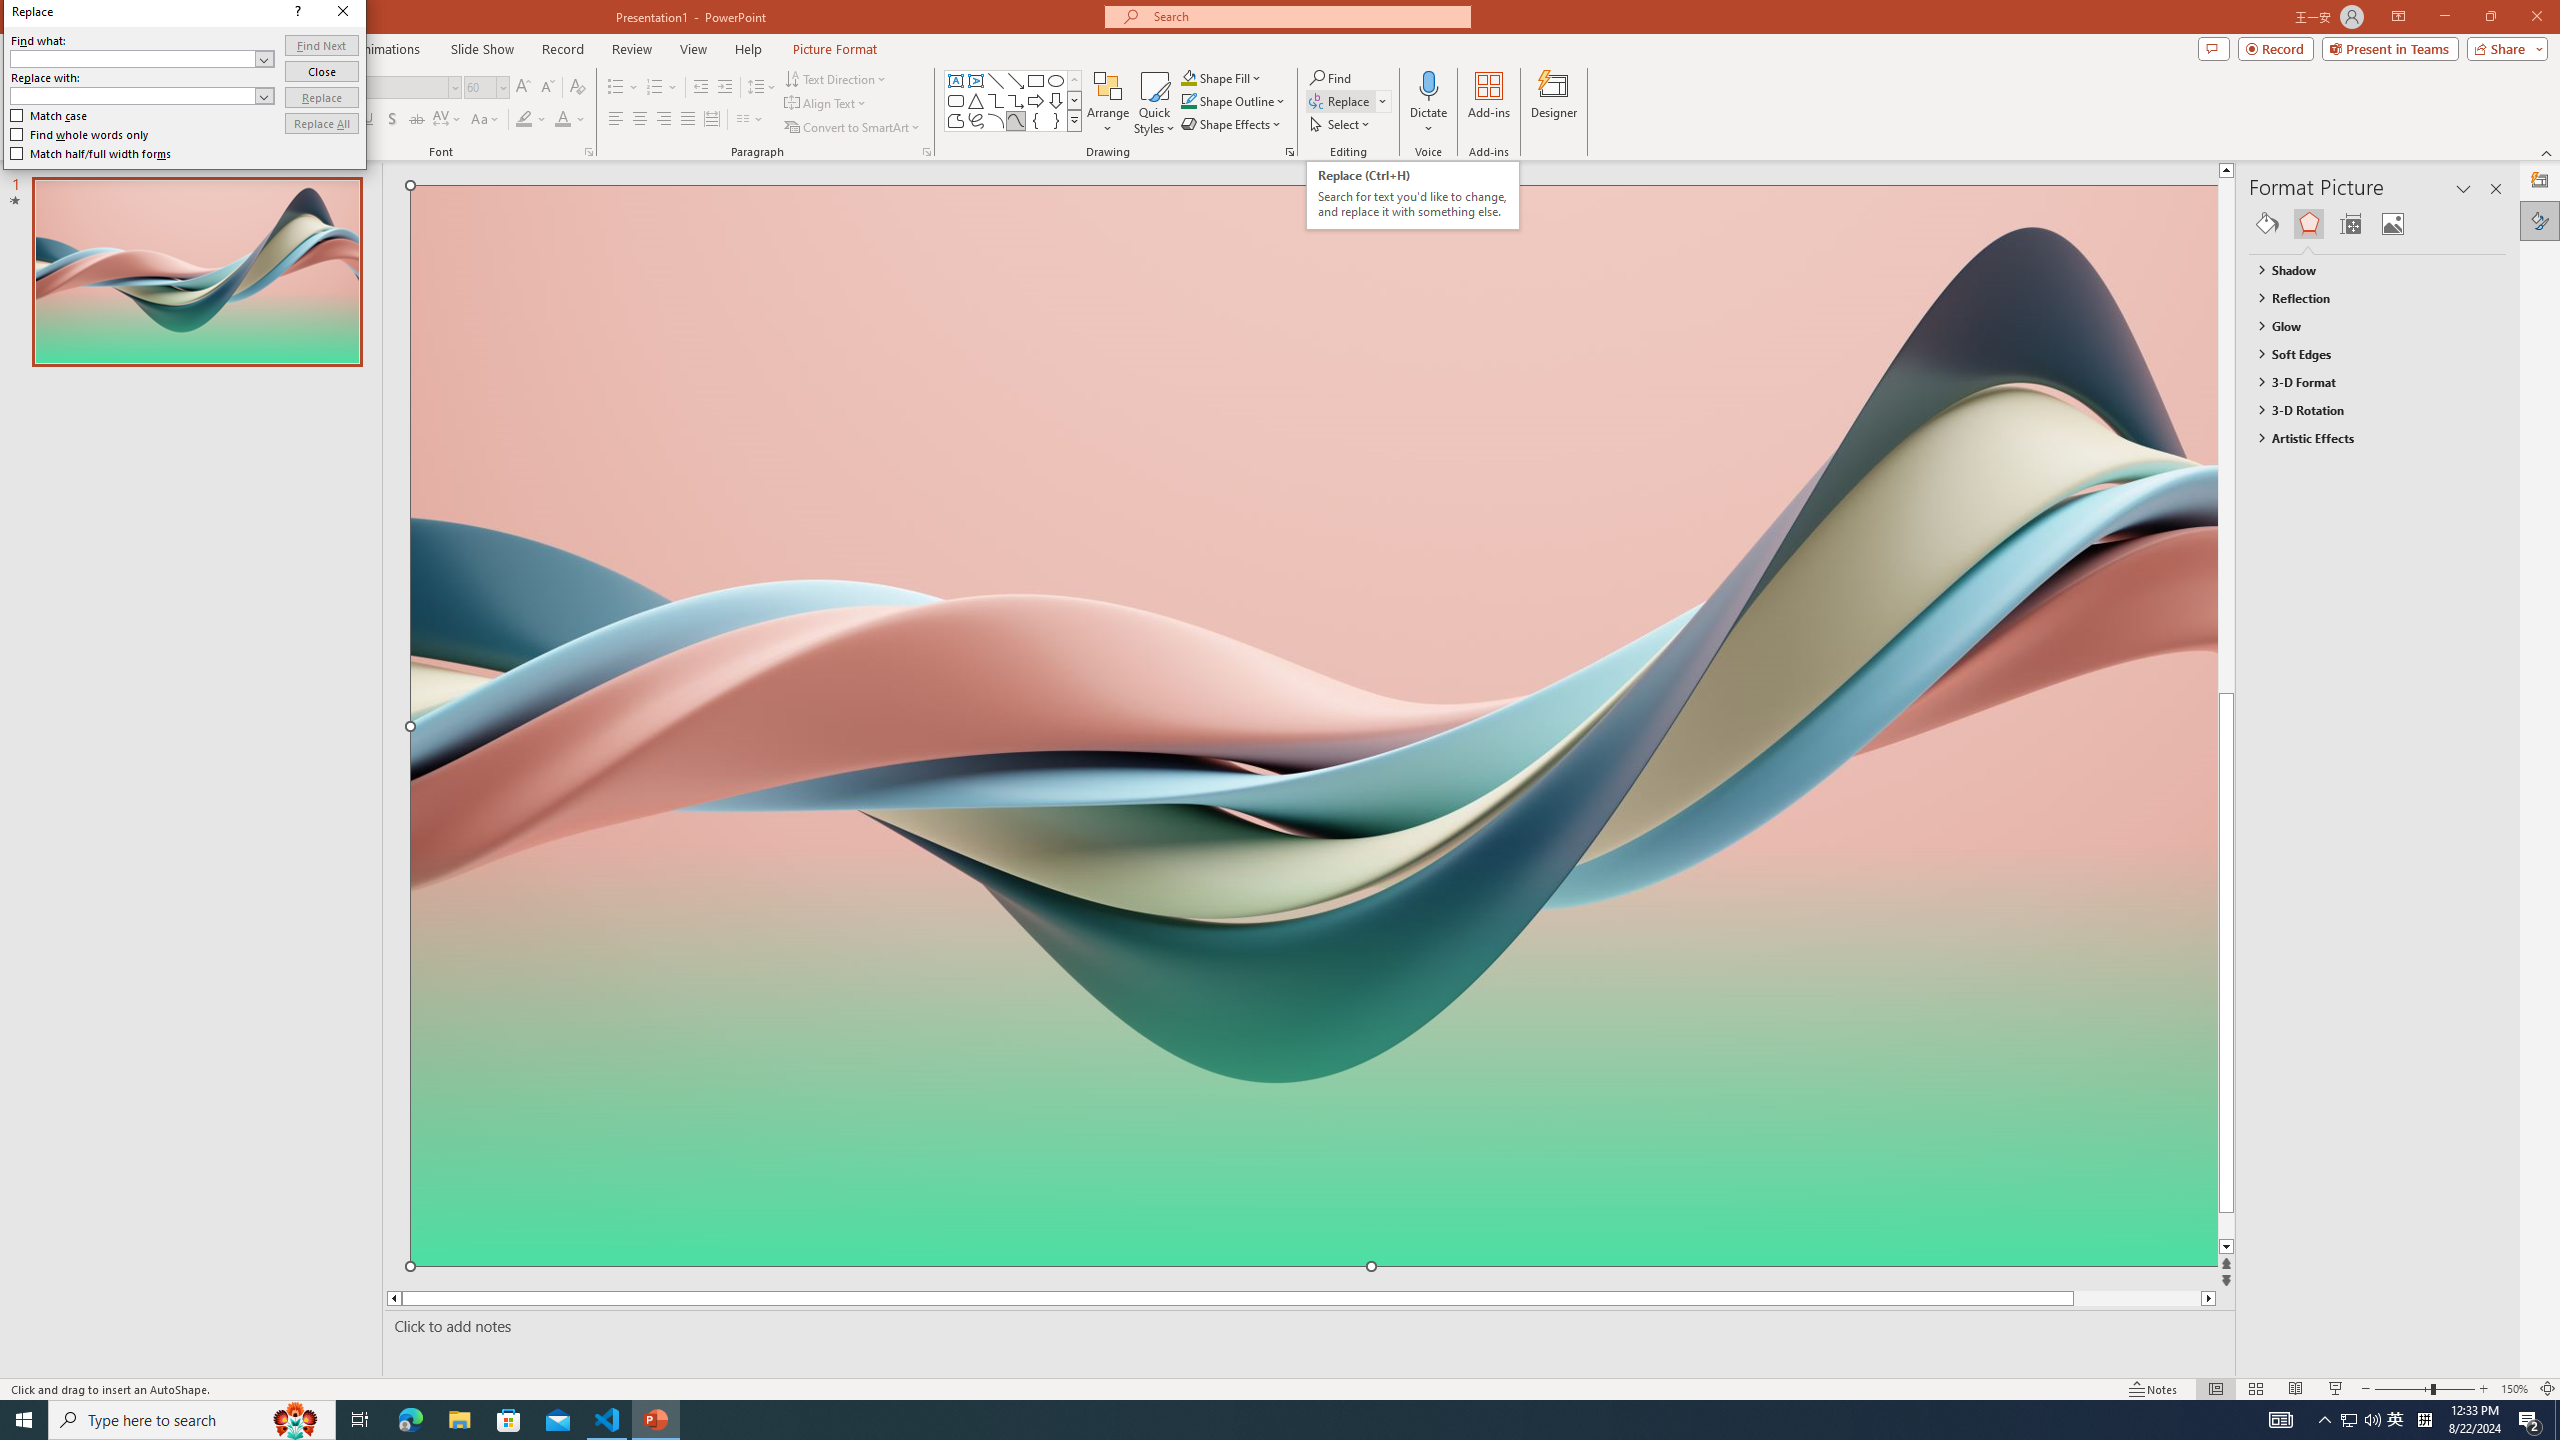  Describe the element at coordinates (956, 120) in the screenshot. I see `Freeform: Shape` at that location.